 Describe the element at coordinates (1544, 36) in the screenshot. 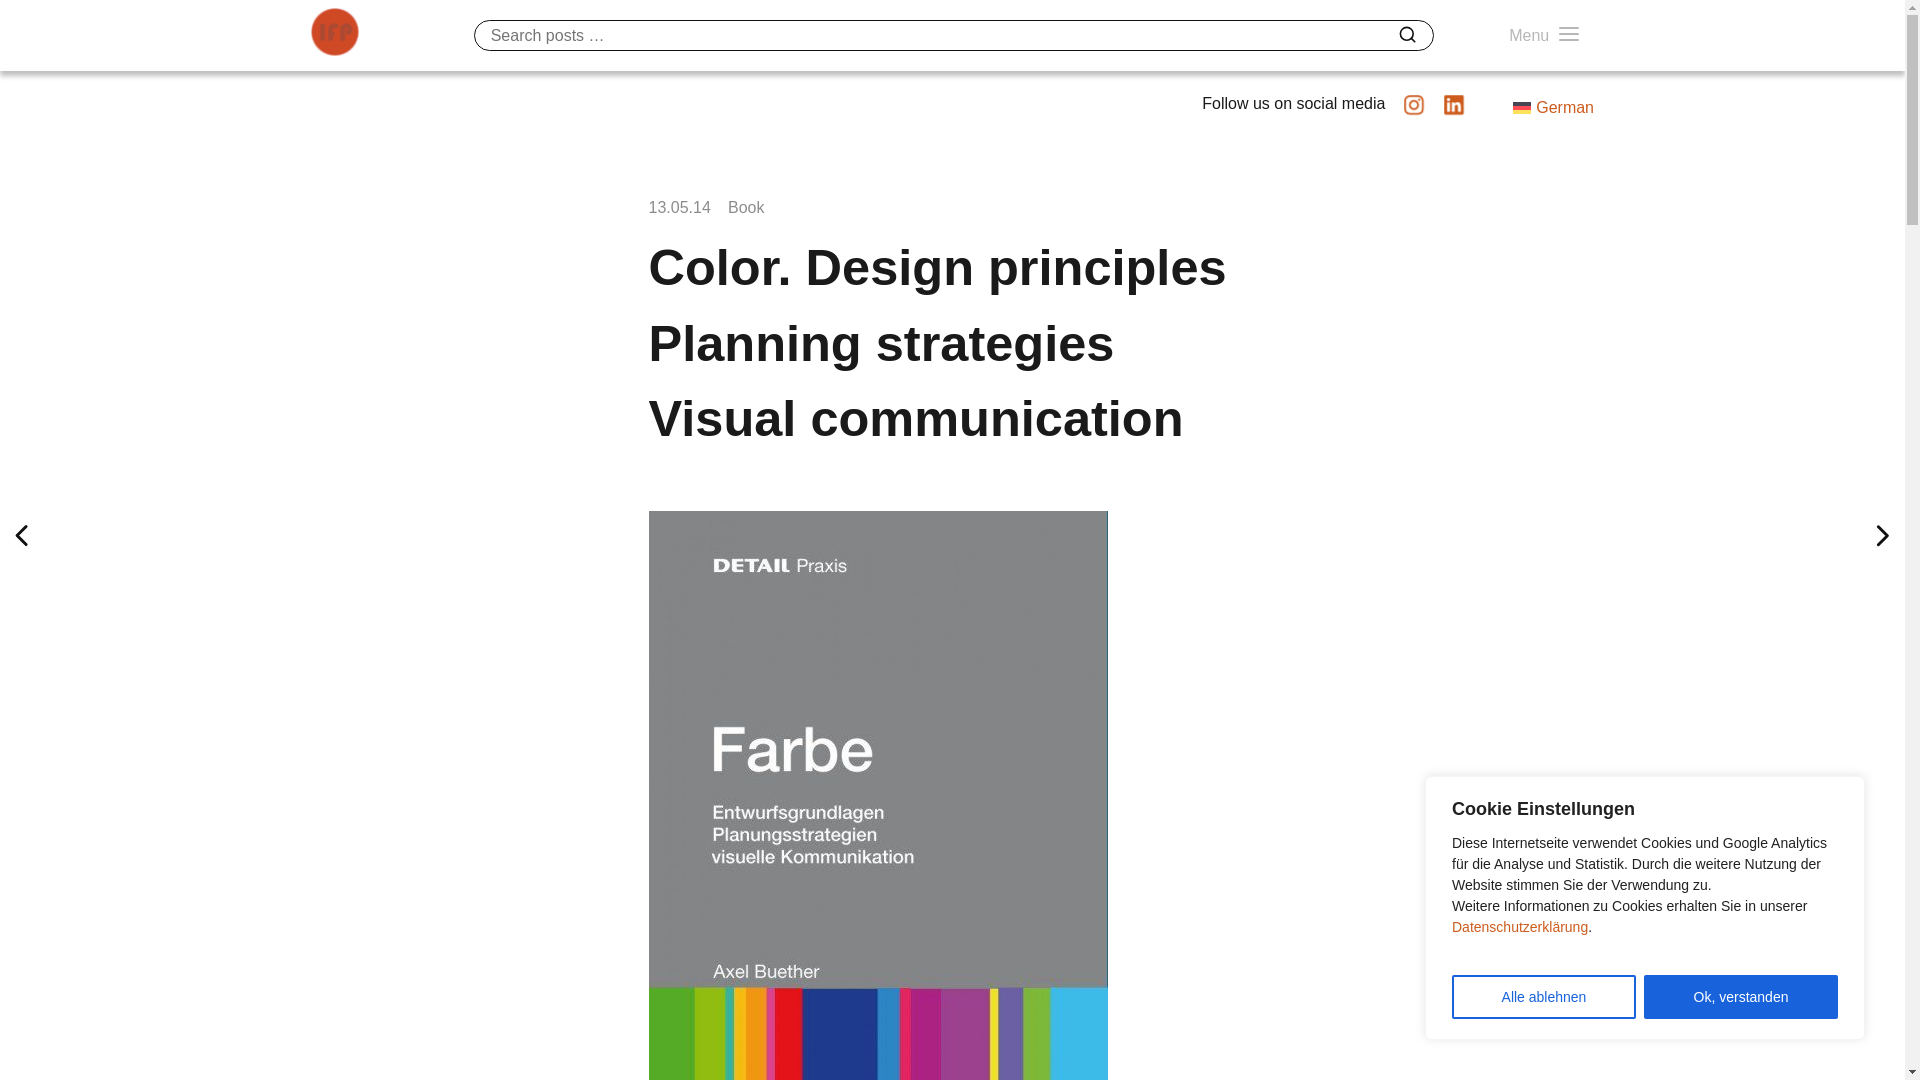

I see `Menu` at that location.